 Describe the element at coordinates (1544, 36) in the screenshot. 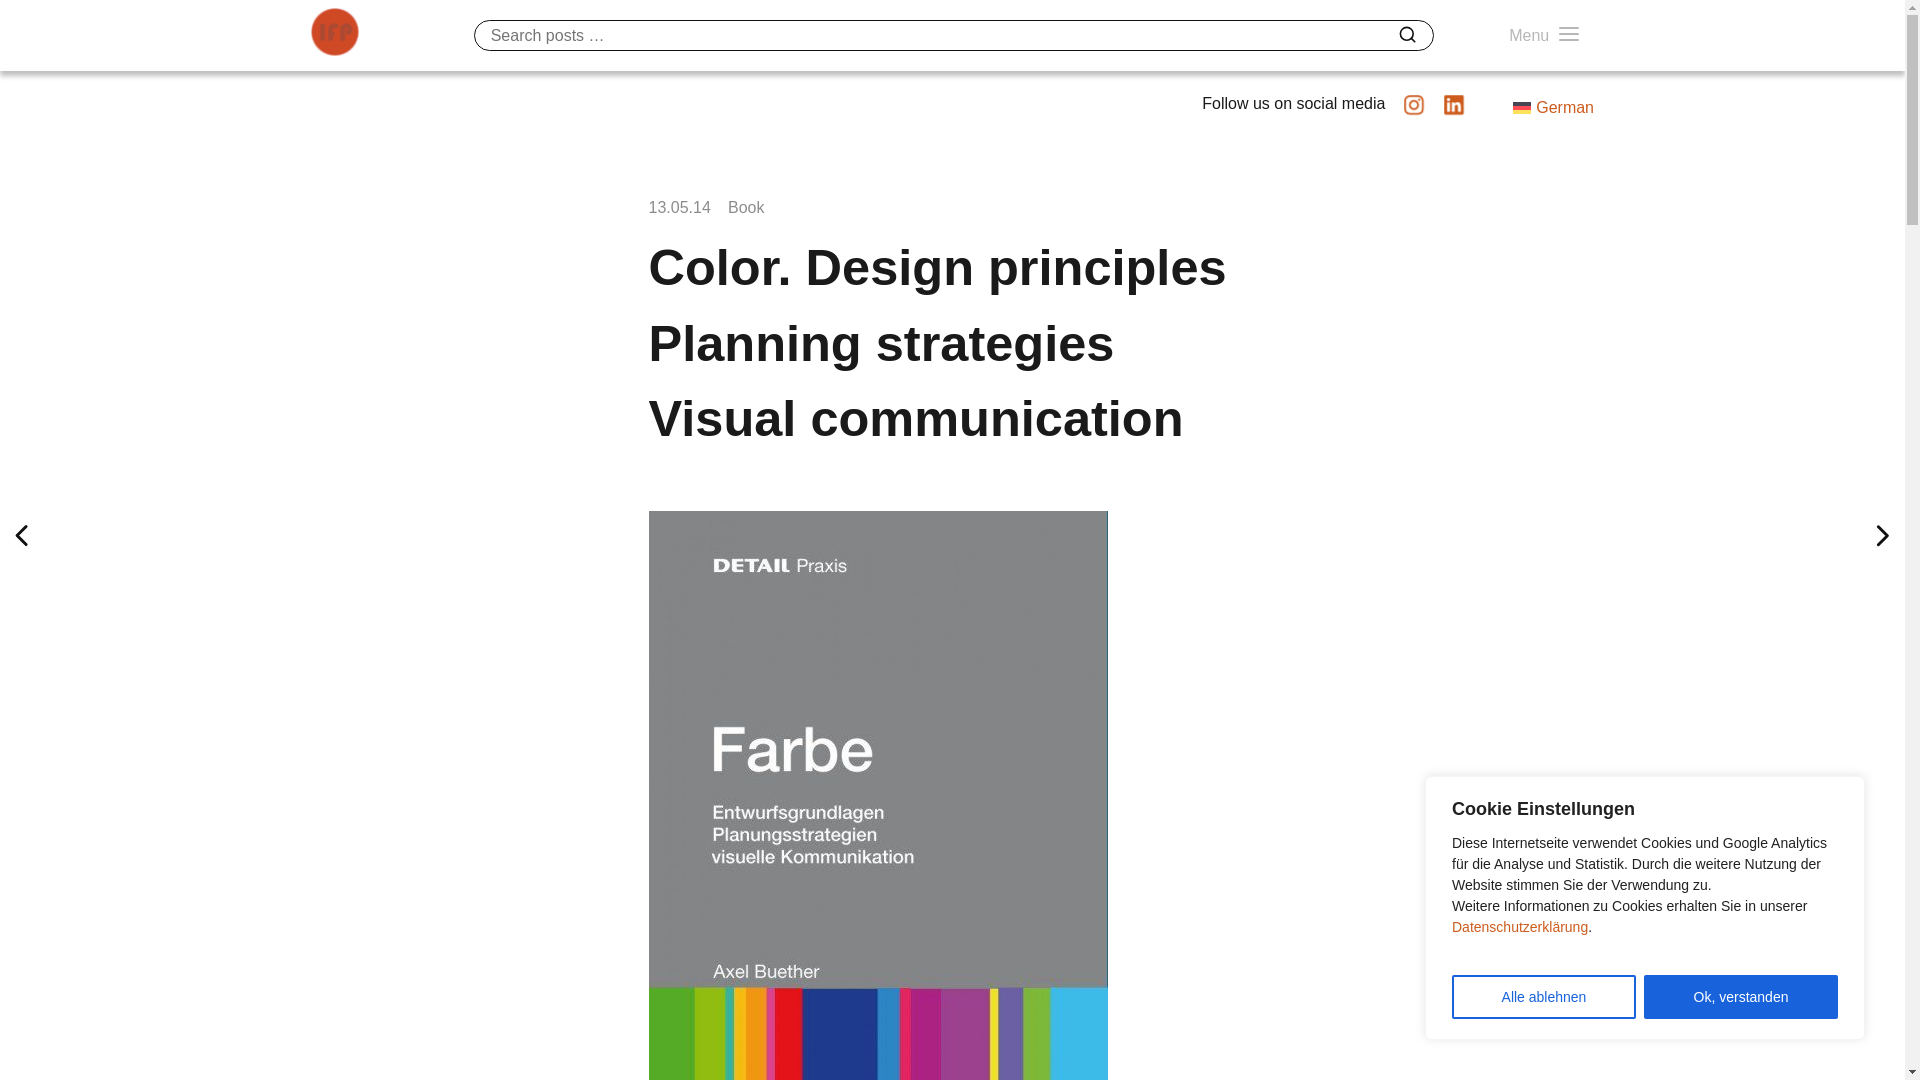

I see `Menu` at that location.